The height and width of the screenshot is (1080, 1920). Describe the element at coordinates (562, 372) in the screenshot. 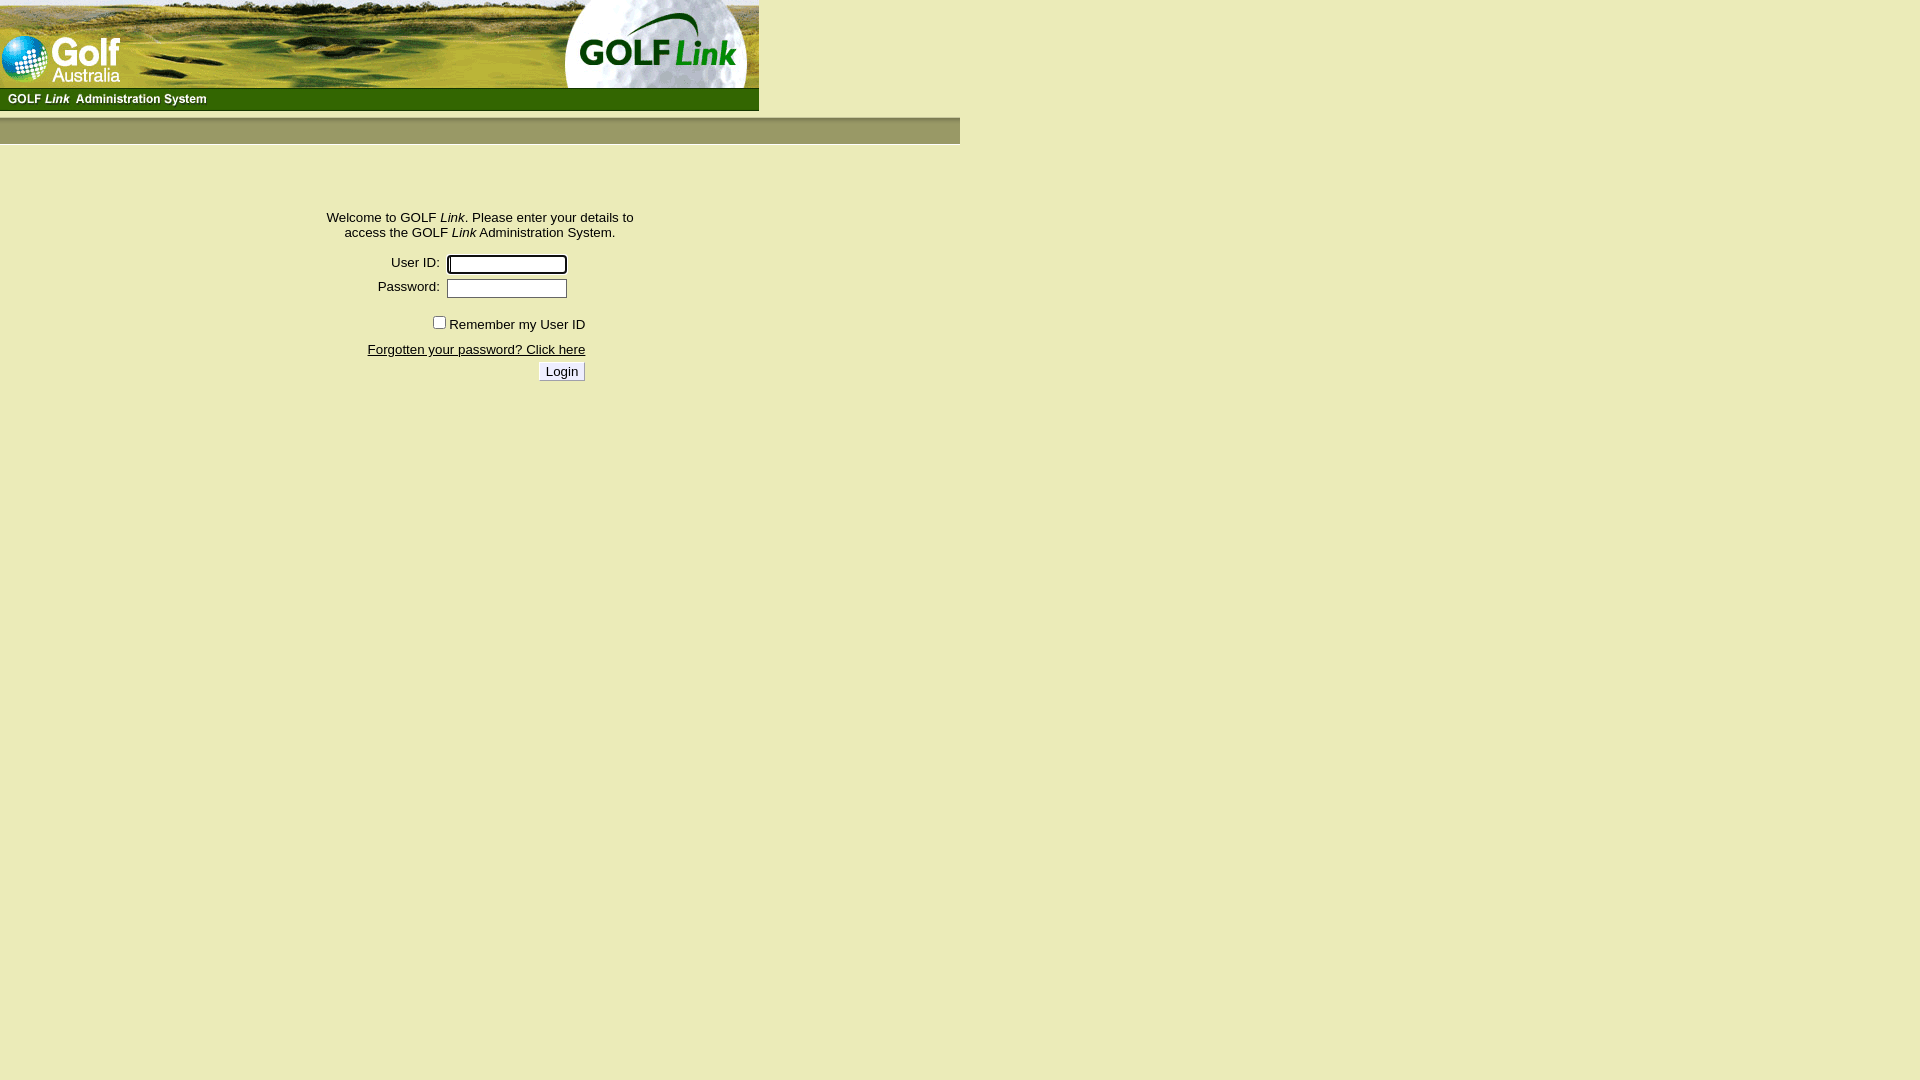

I see `Login` at that location.